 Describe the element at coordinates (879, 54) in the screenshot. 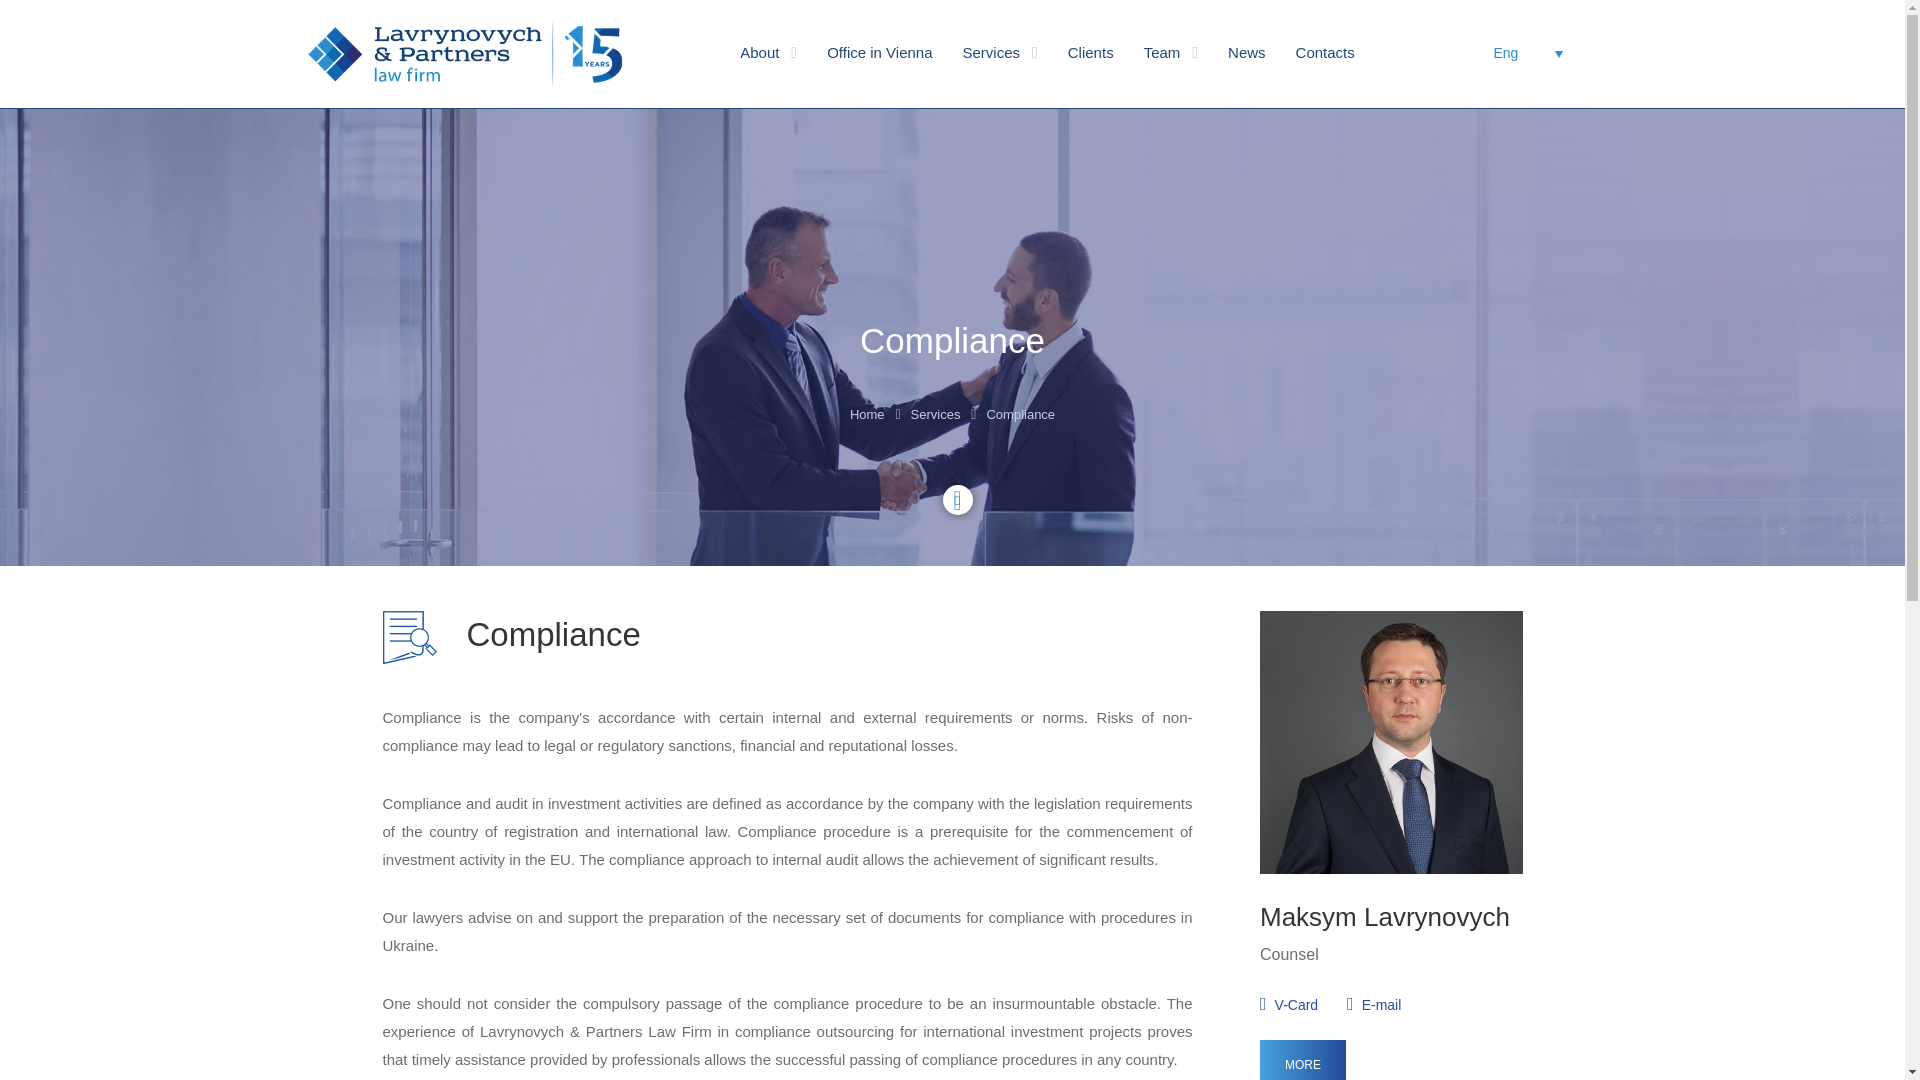

I see `Office in Vienna` at that location.